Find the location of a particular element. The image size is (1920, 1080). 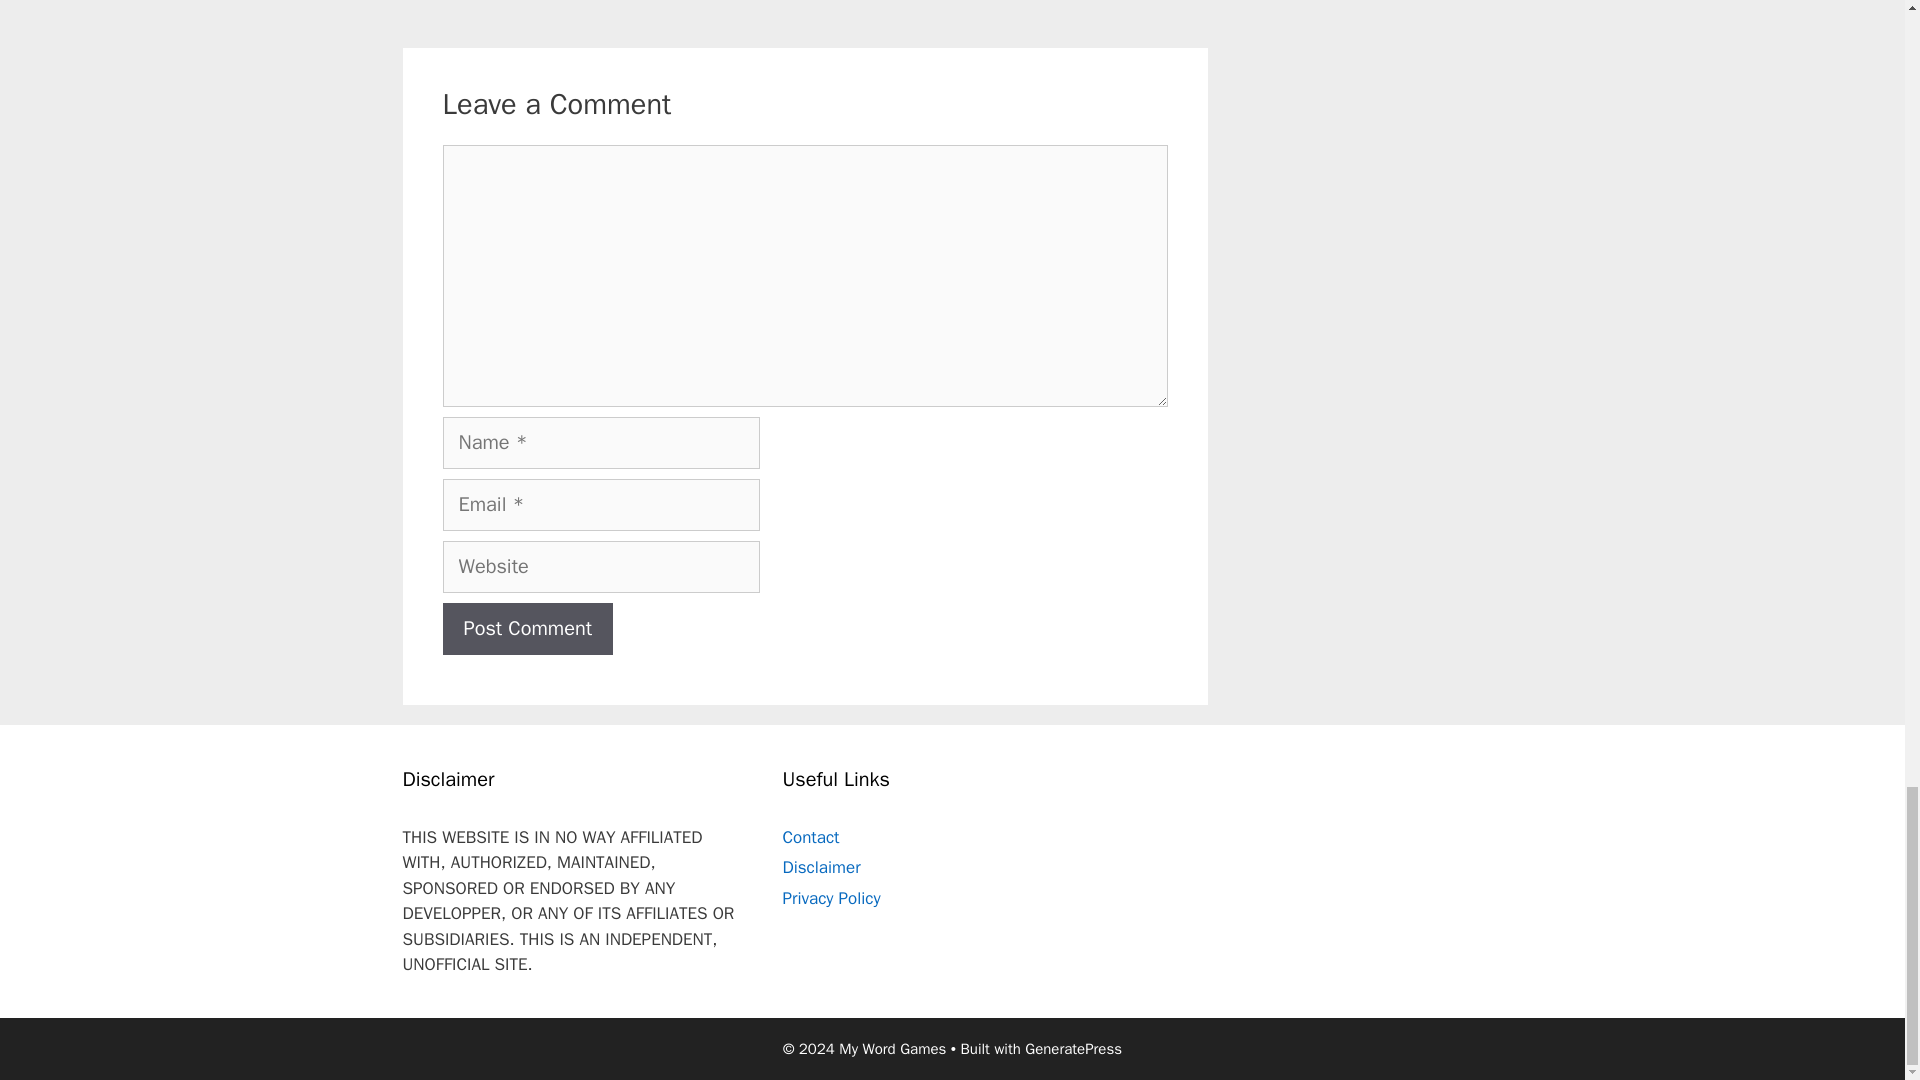

GeneratePress is located at coordinates (1073, 1049).